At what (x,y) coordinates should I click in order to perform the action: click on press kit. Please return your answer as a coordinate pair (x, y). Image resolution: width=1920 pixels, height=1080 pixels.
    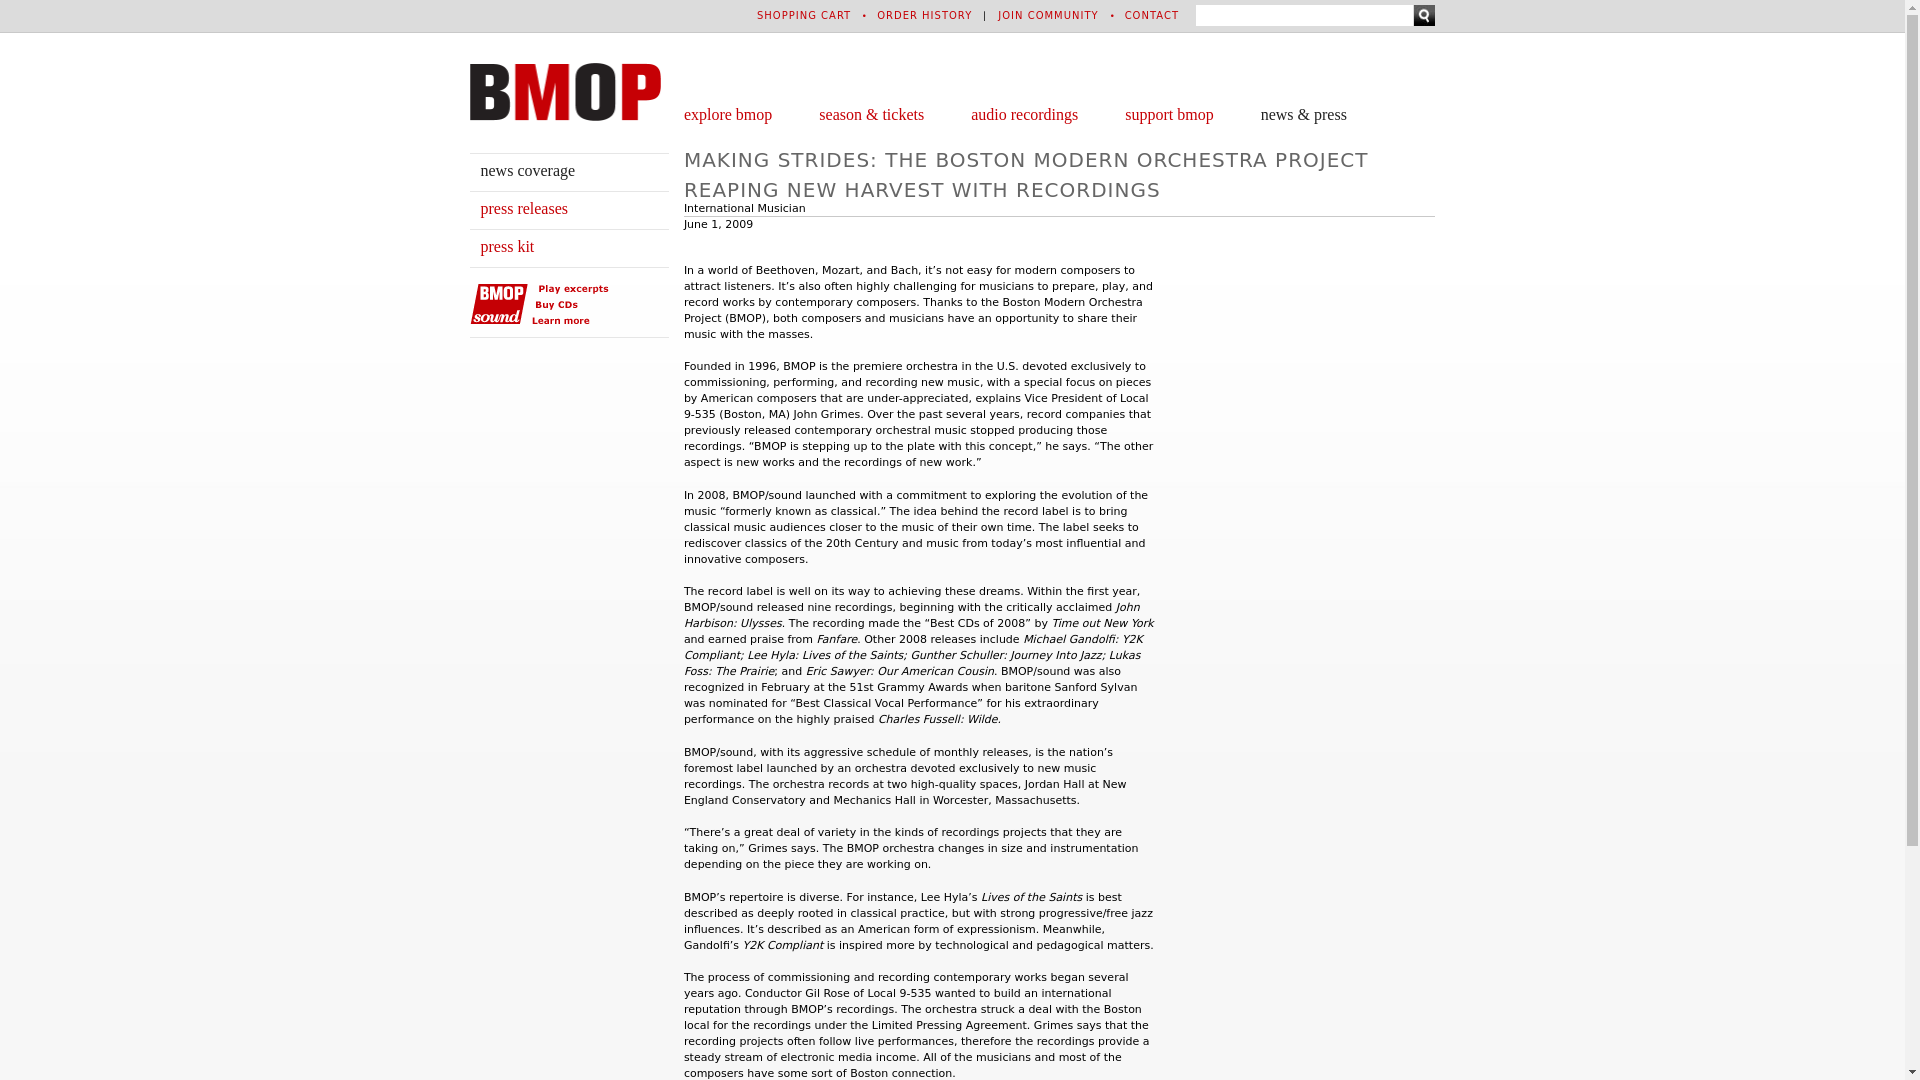
    Looking at the image, I should click on (506, 246).